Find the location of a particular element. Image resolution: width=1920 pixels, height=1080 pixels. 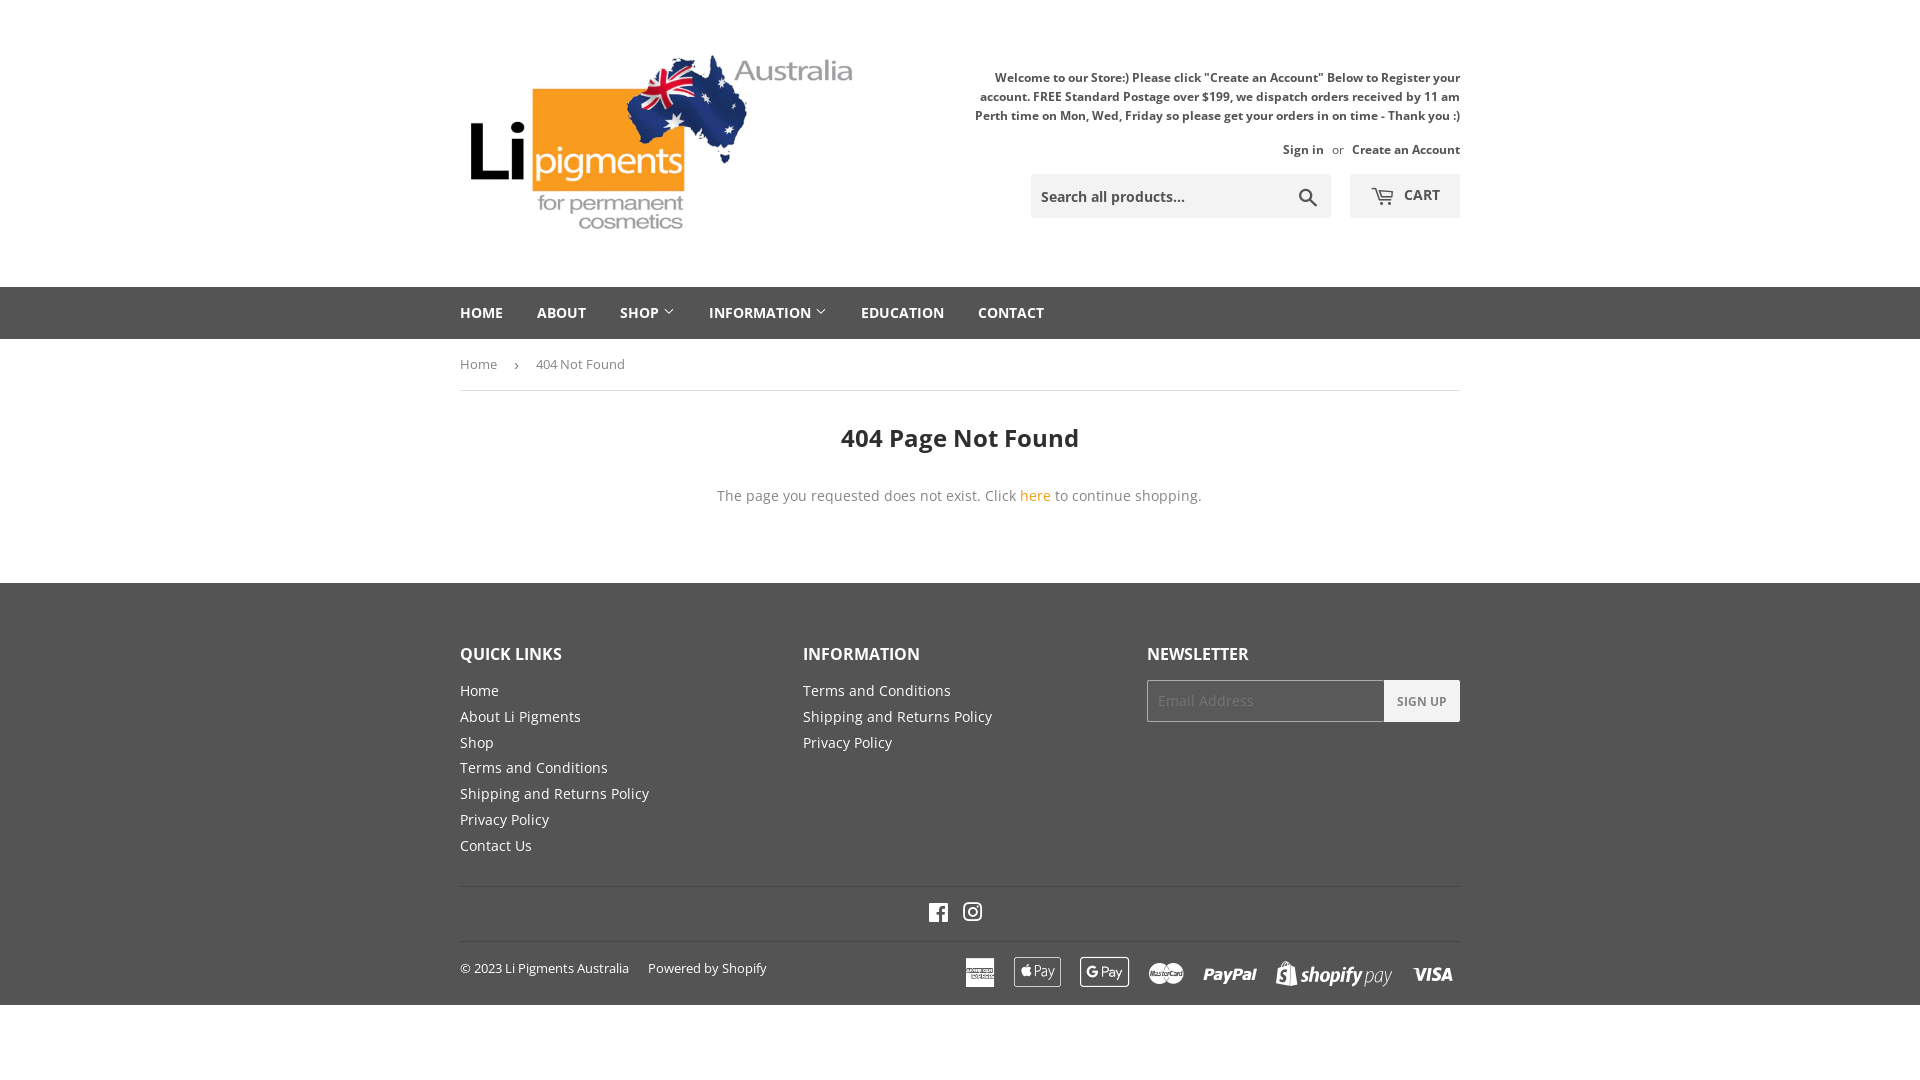

Contact Us is located at coordinates (496, 846).